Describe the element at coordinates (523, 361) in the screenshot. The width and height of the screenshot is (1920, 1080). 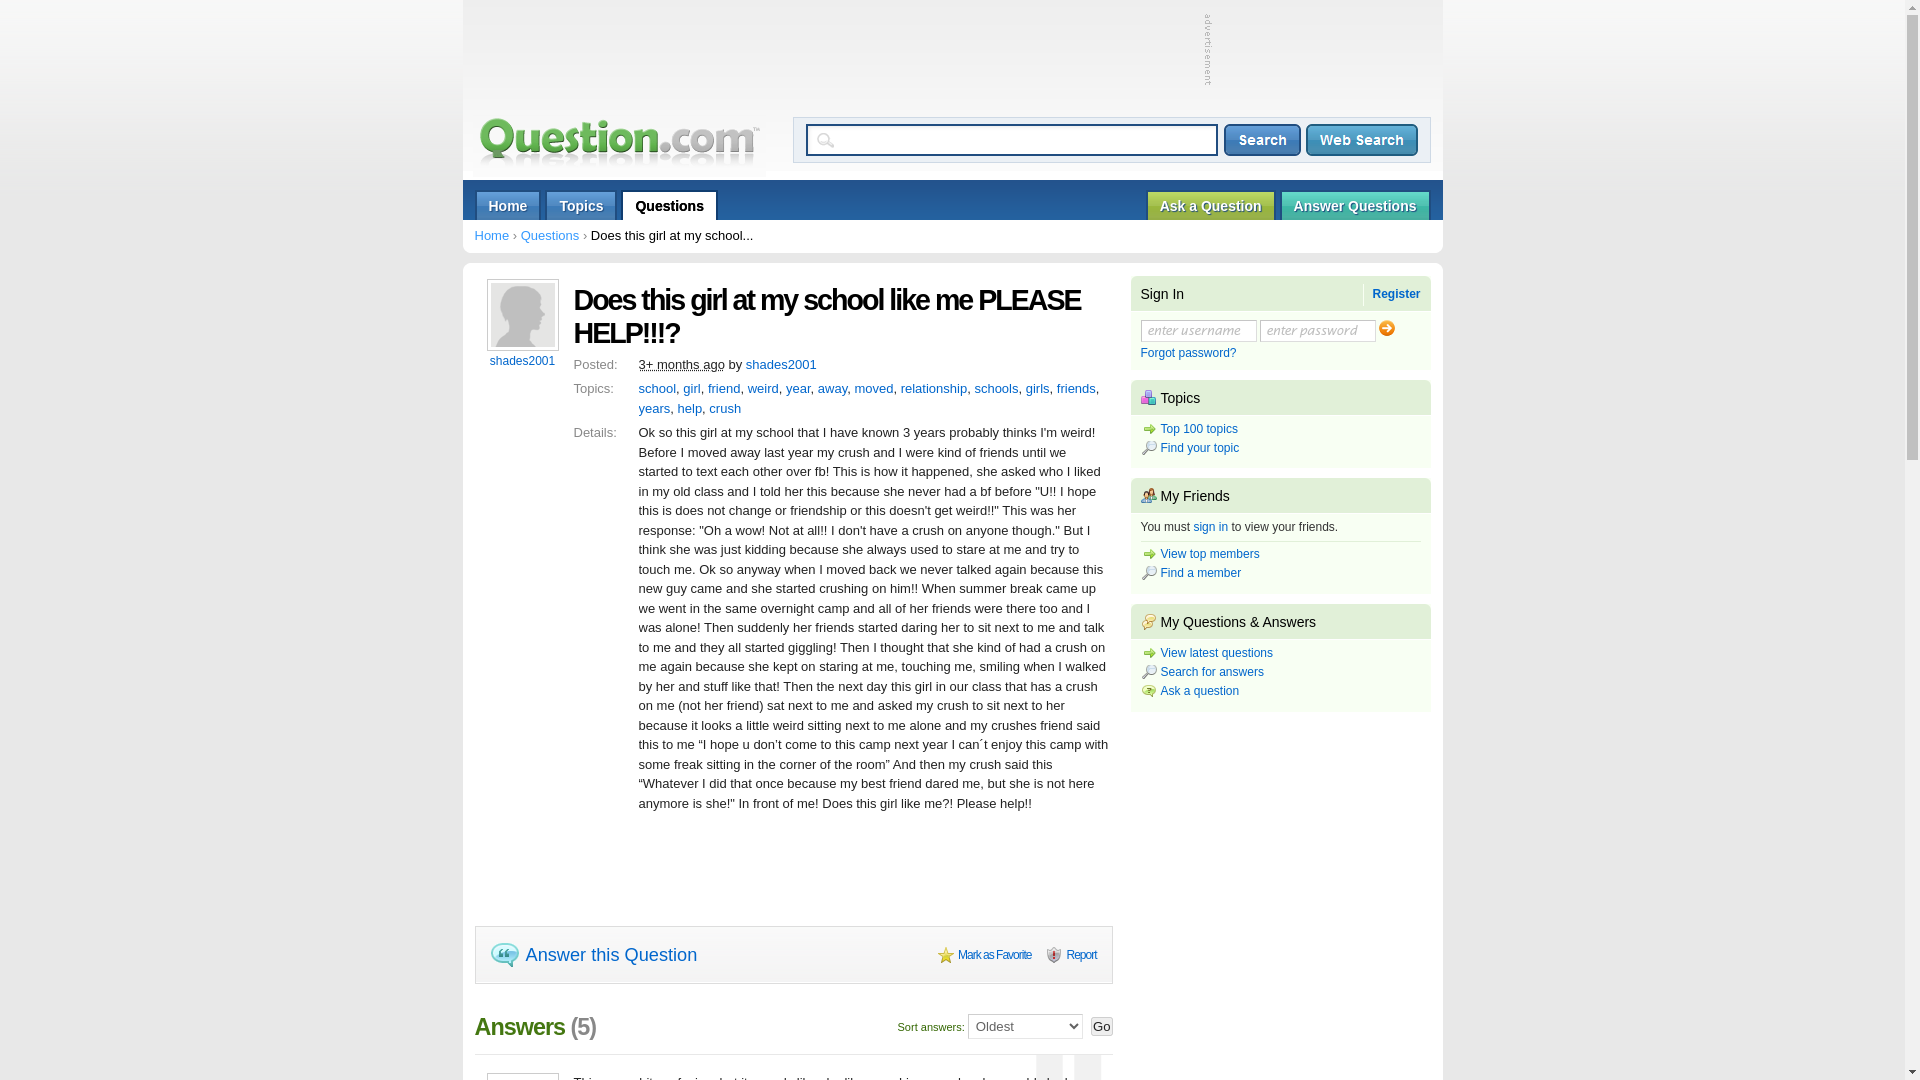
I see `shades2001` at that location.